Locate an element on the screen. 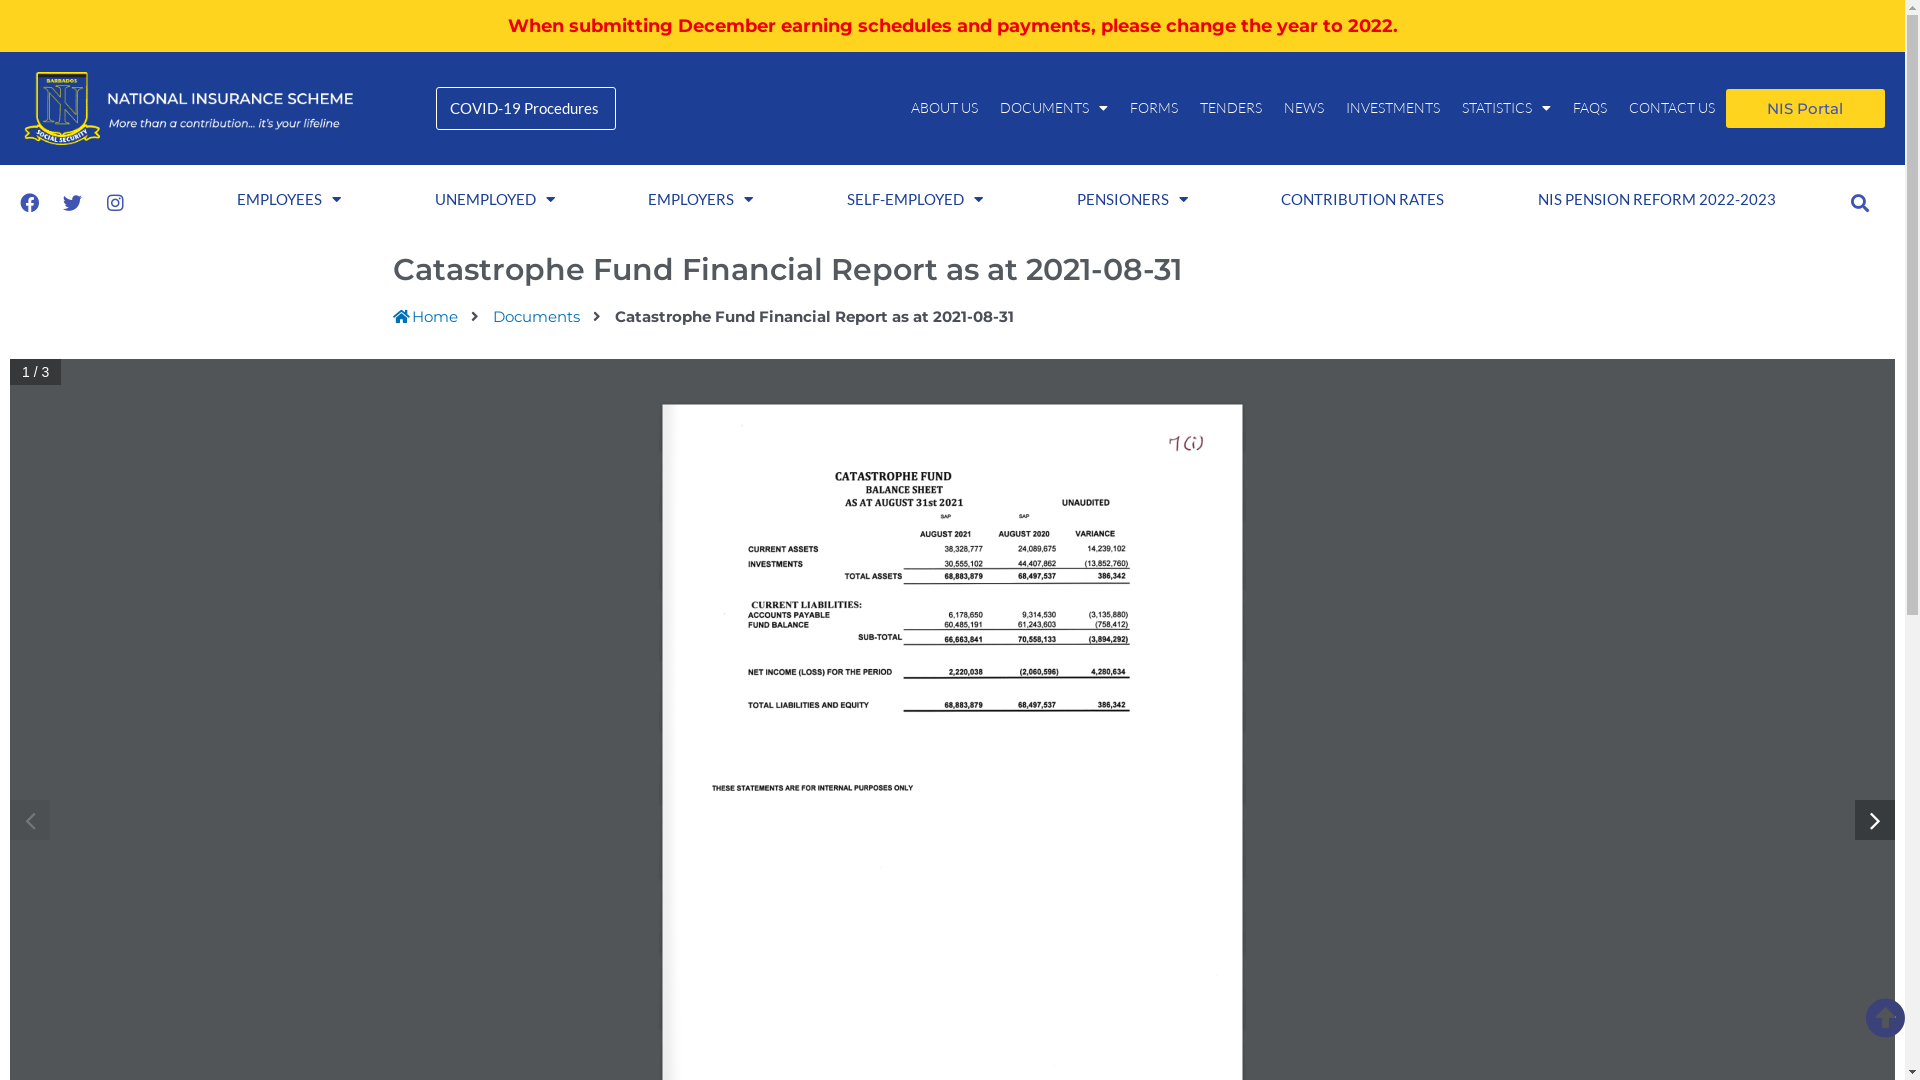 The width and height of the screenshot is (1920, 1080). Twitter is located at coordinates (72, 203).